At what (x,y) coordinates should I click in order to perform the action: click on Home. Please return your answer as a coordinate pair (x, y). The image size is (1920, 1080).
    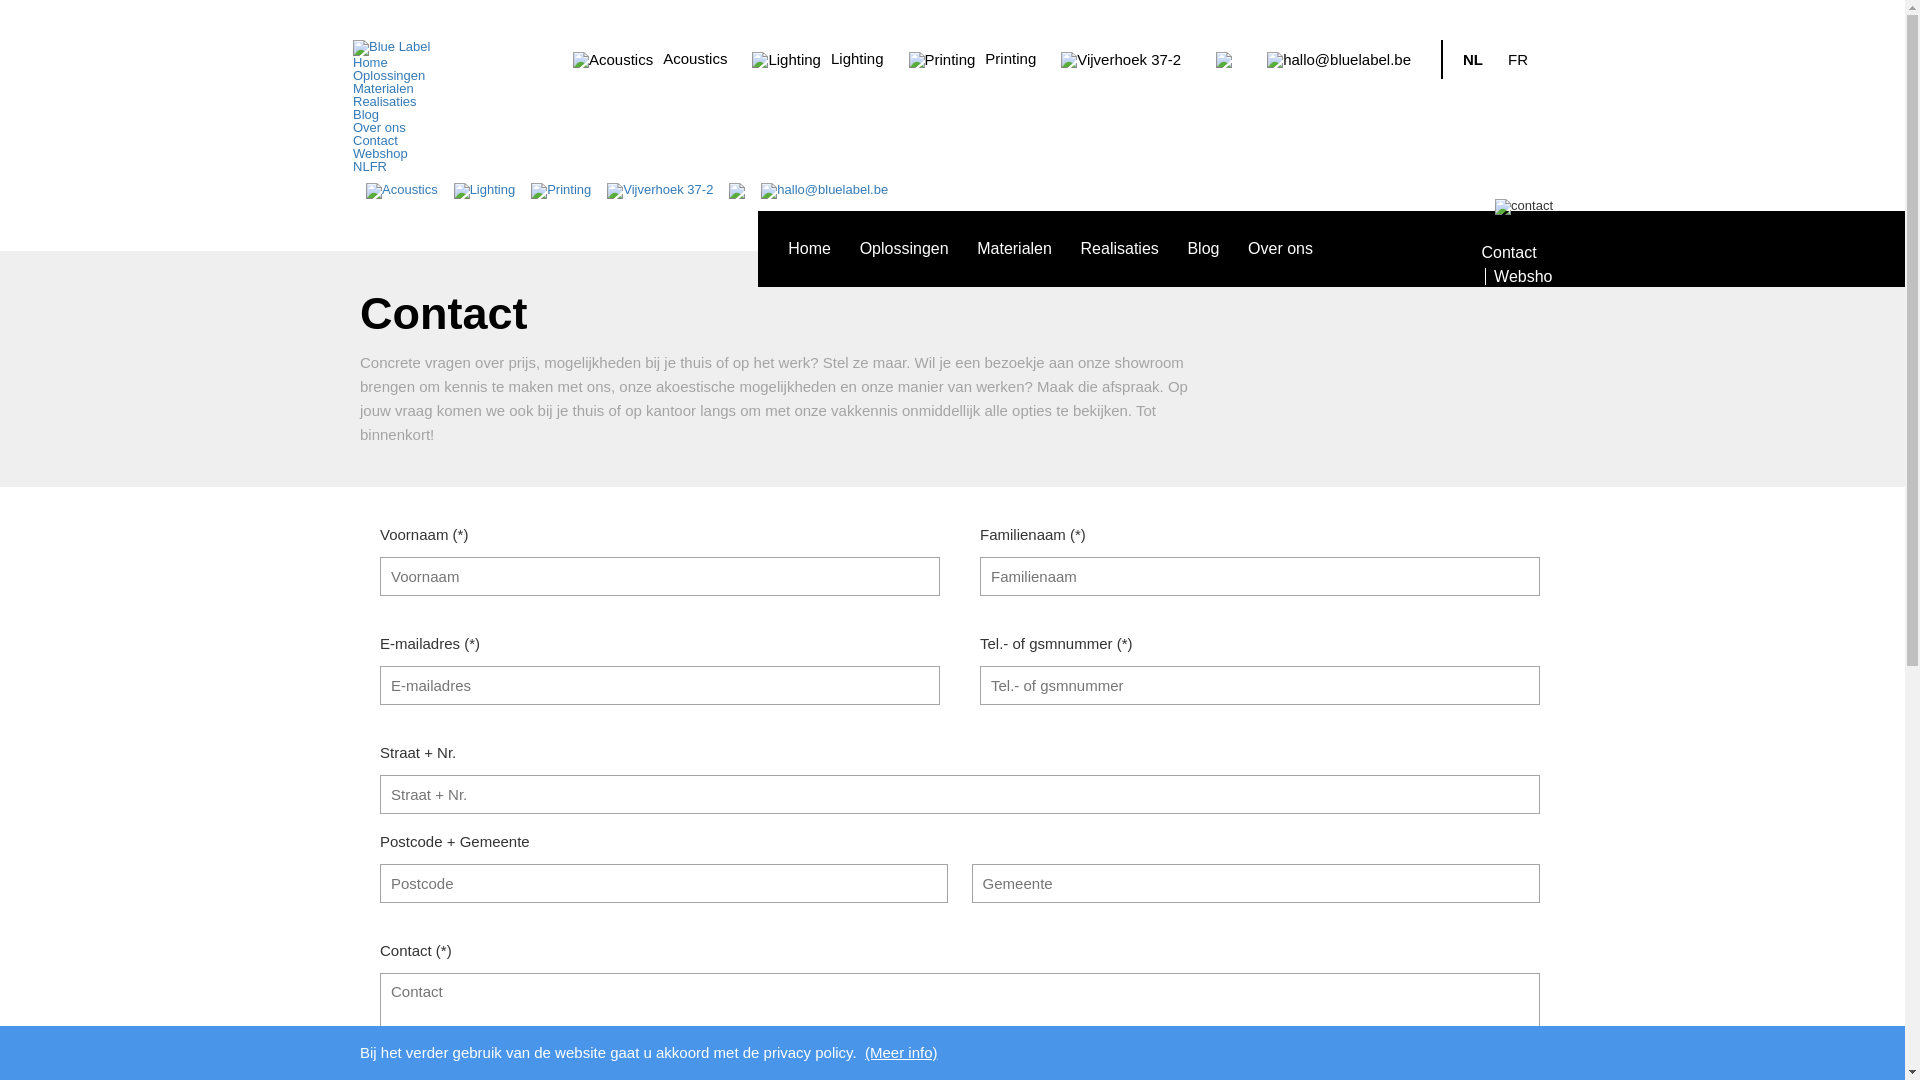
    Looking at the image, I should click on (810, 248).